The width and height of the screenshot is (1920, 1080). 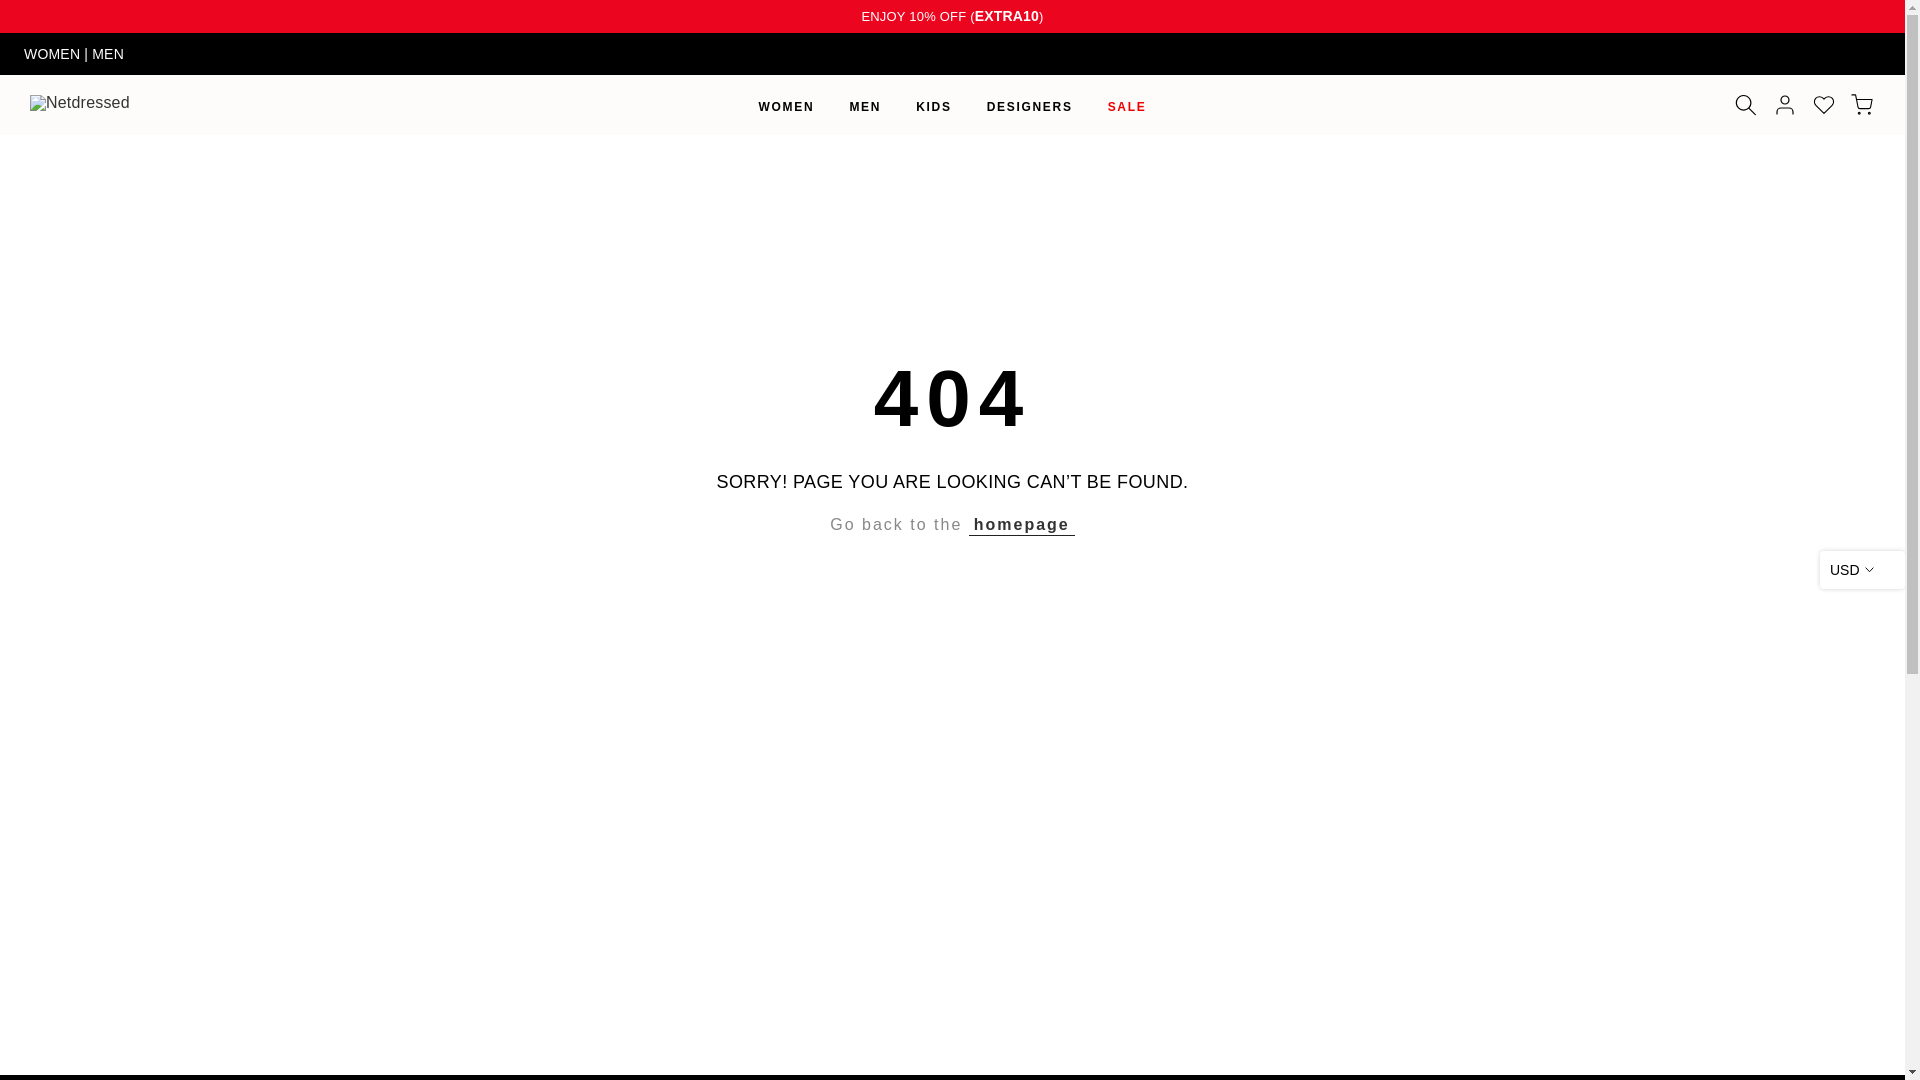 What do you see at coordinates (1022, 524) in the screenshot?
I see `homepage` at bounding box center [1022, 524].